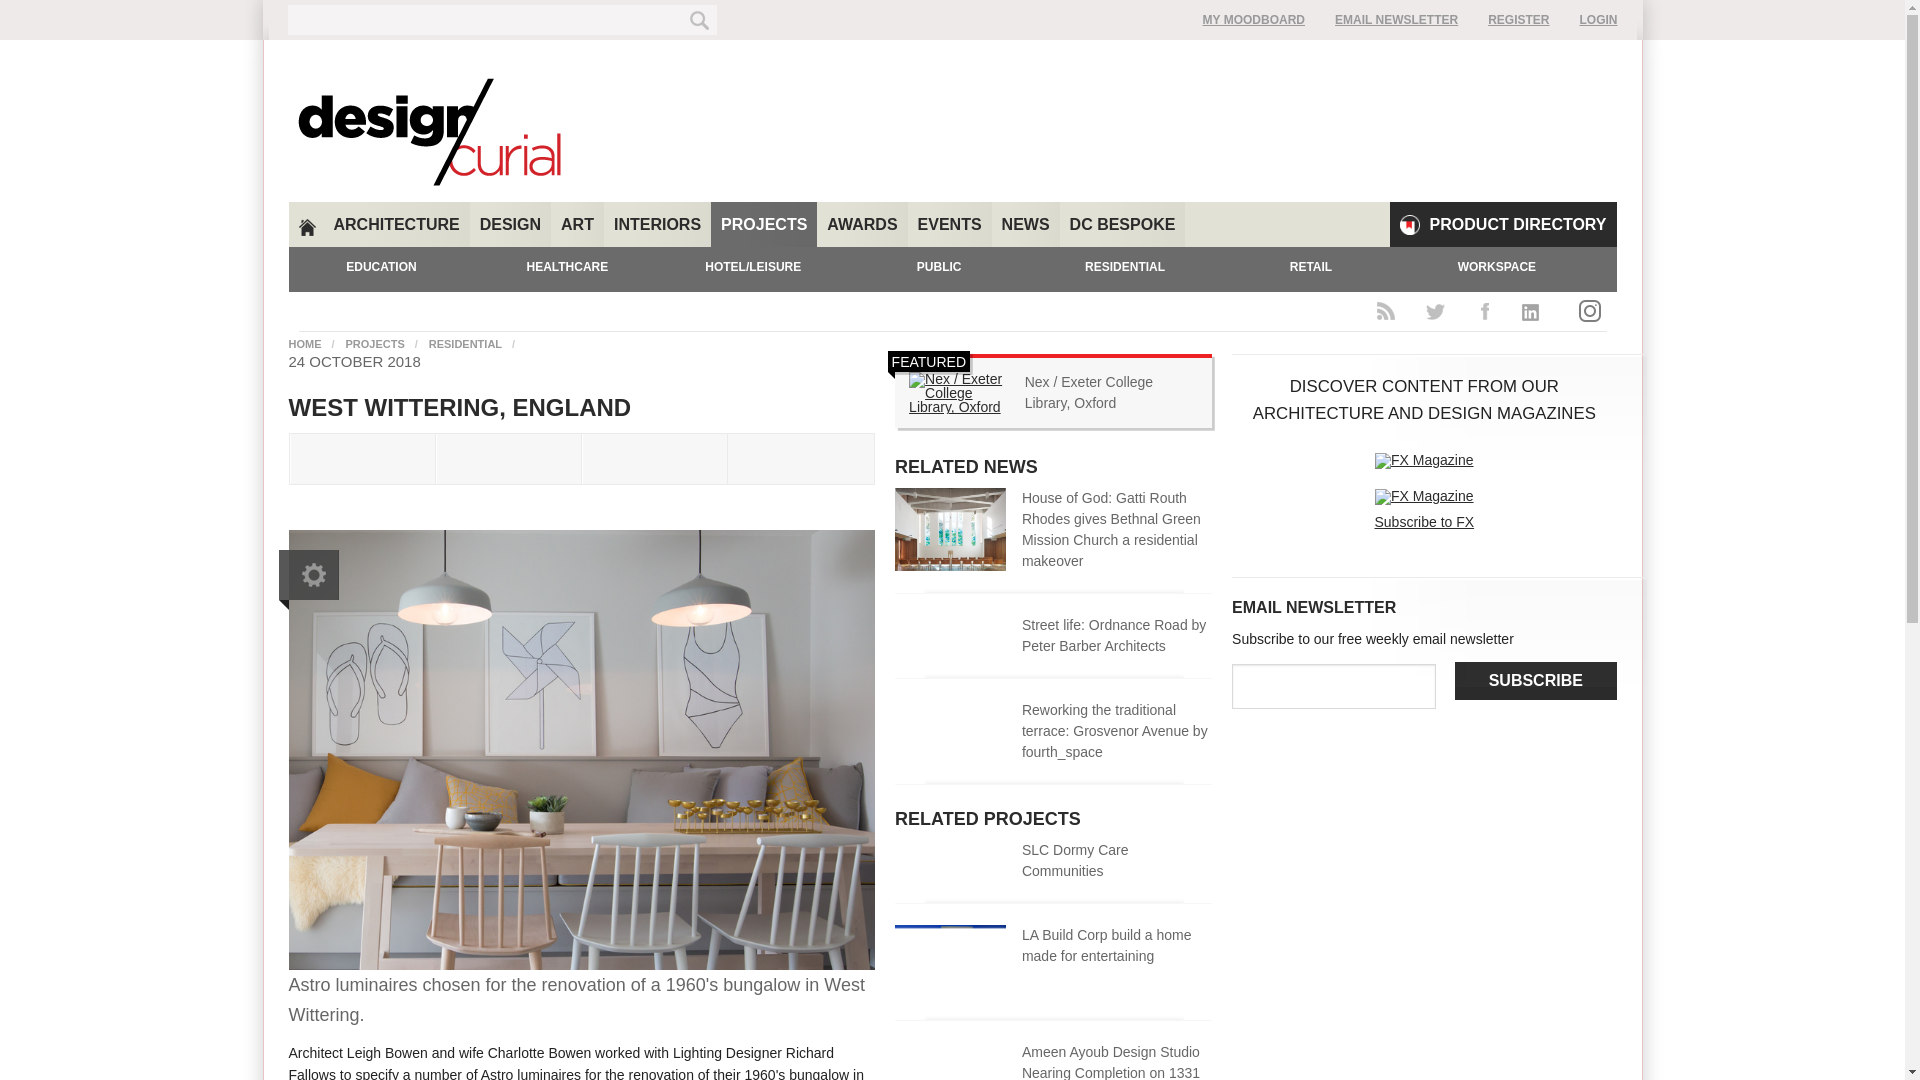 Image resolution: width=1920 pixels, height=1080 pixels. I want to click on LinkedIn, so click(1534, 306).